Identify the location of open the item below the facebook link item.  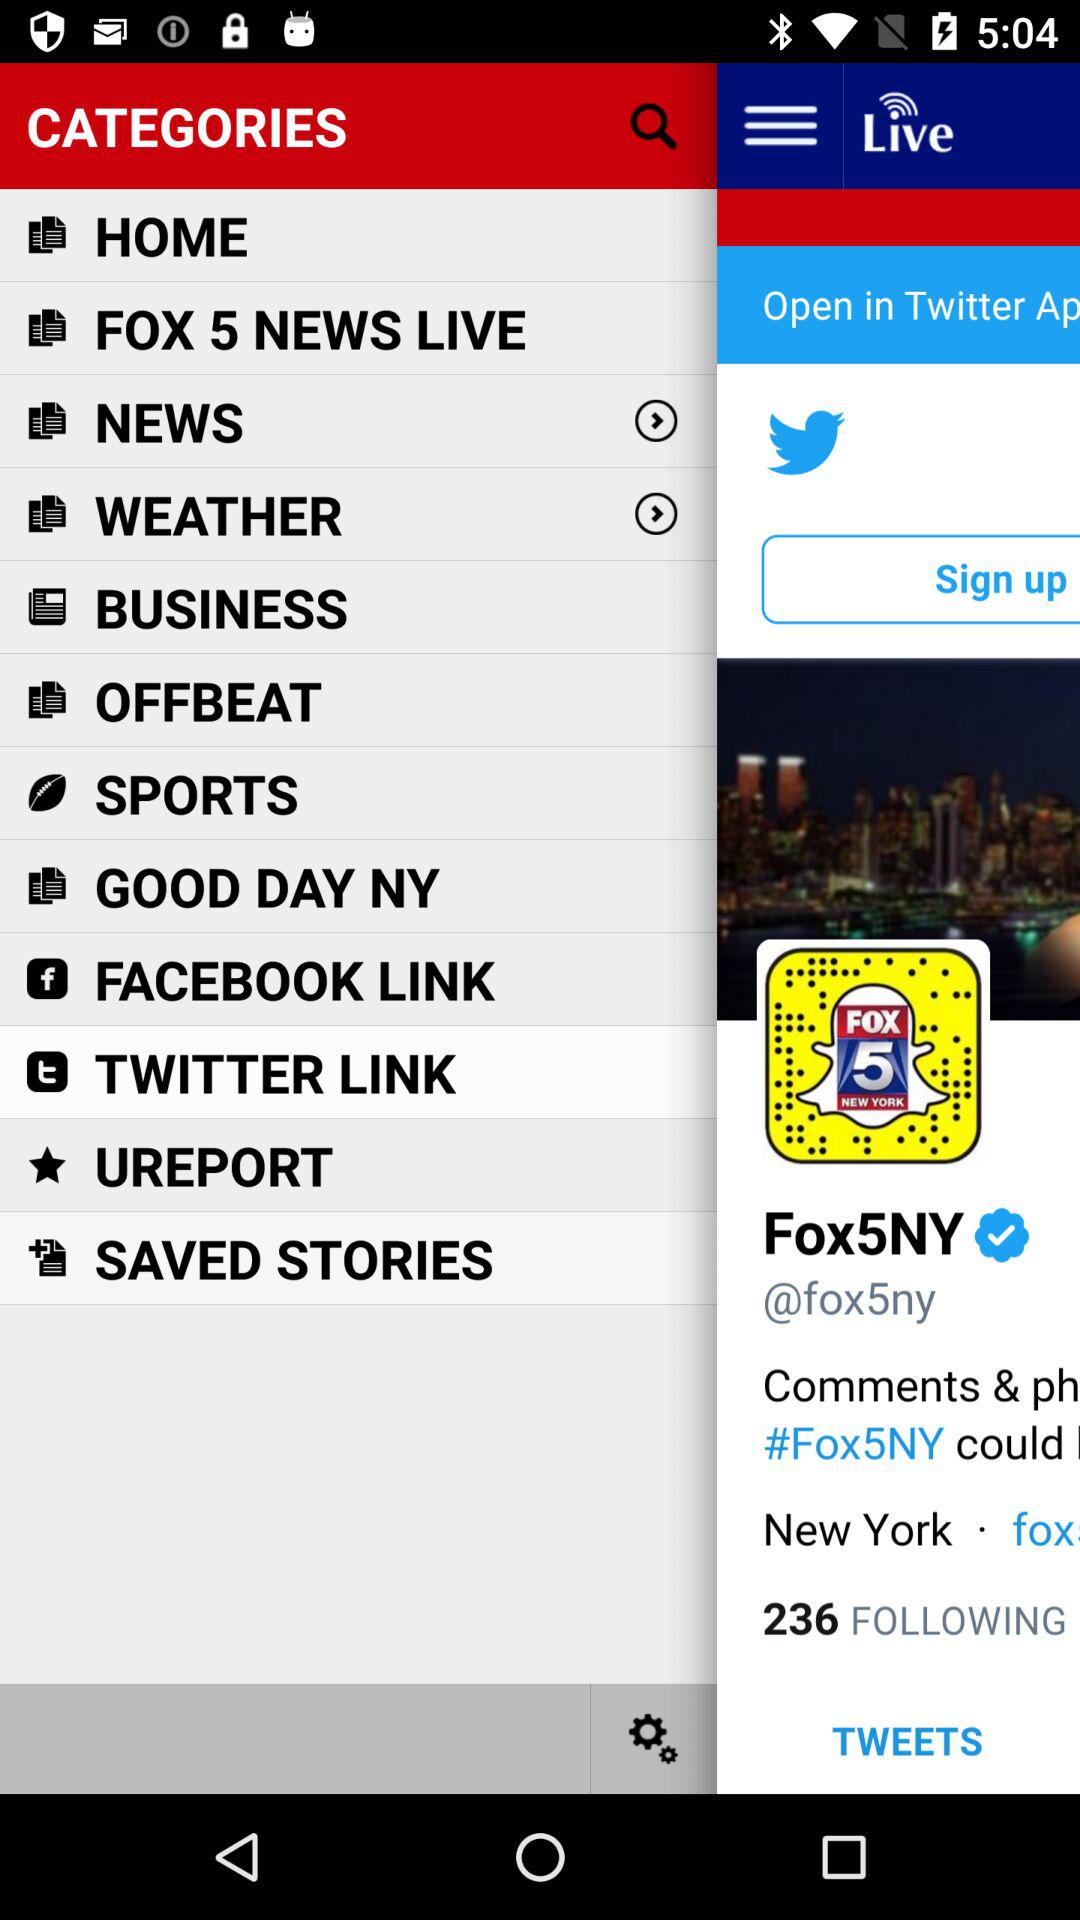
(275, 1072).